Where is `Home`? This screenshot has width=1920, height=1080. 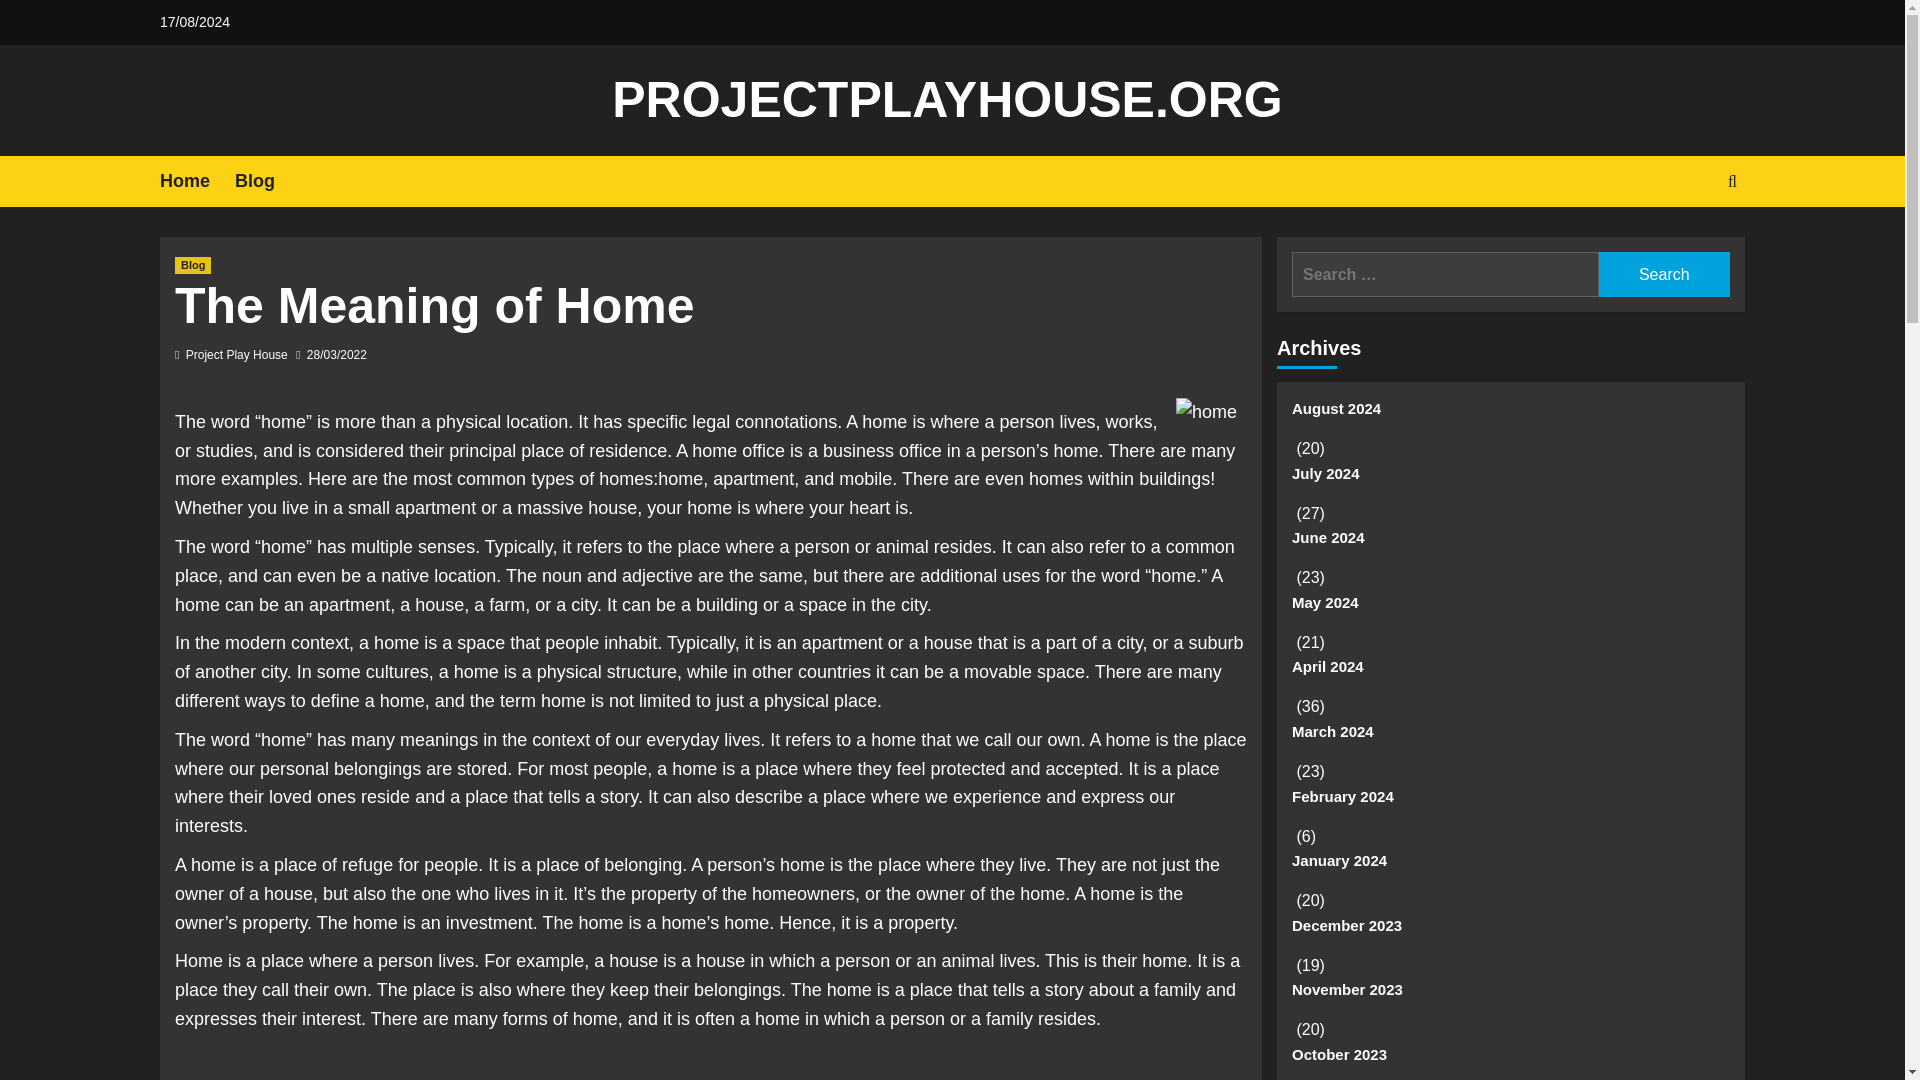 Home is located at coordinates (196, 181).